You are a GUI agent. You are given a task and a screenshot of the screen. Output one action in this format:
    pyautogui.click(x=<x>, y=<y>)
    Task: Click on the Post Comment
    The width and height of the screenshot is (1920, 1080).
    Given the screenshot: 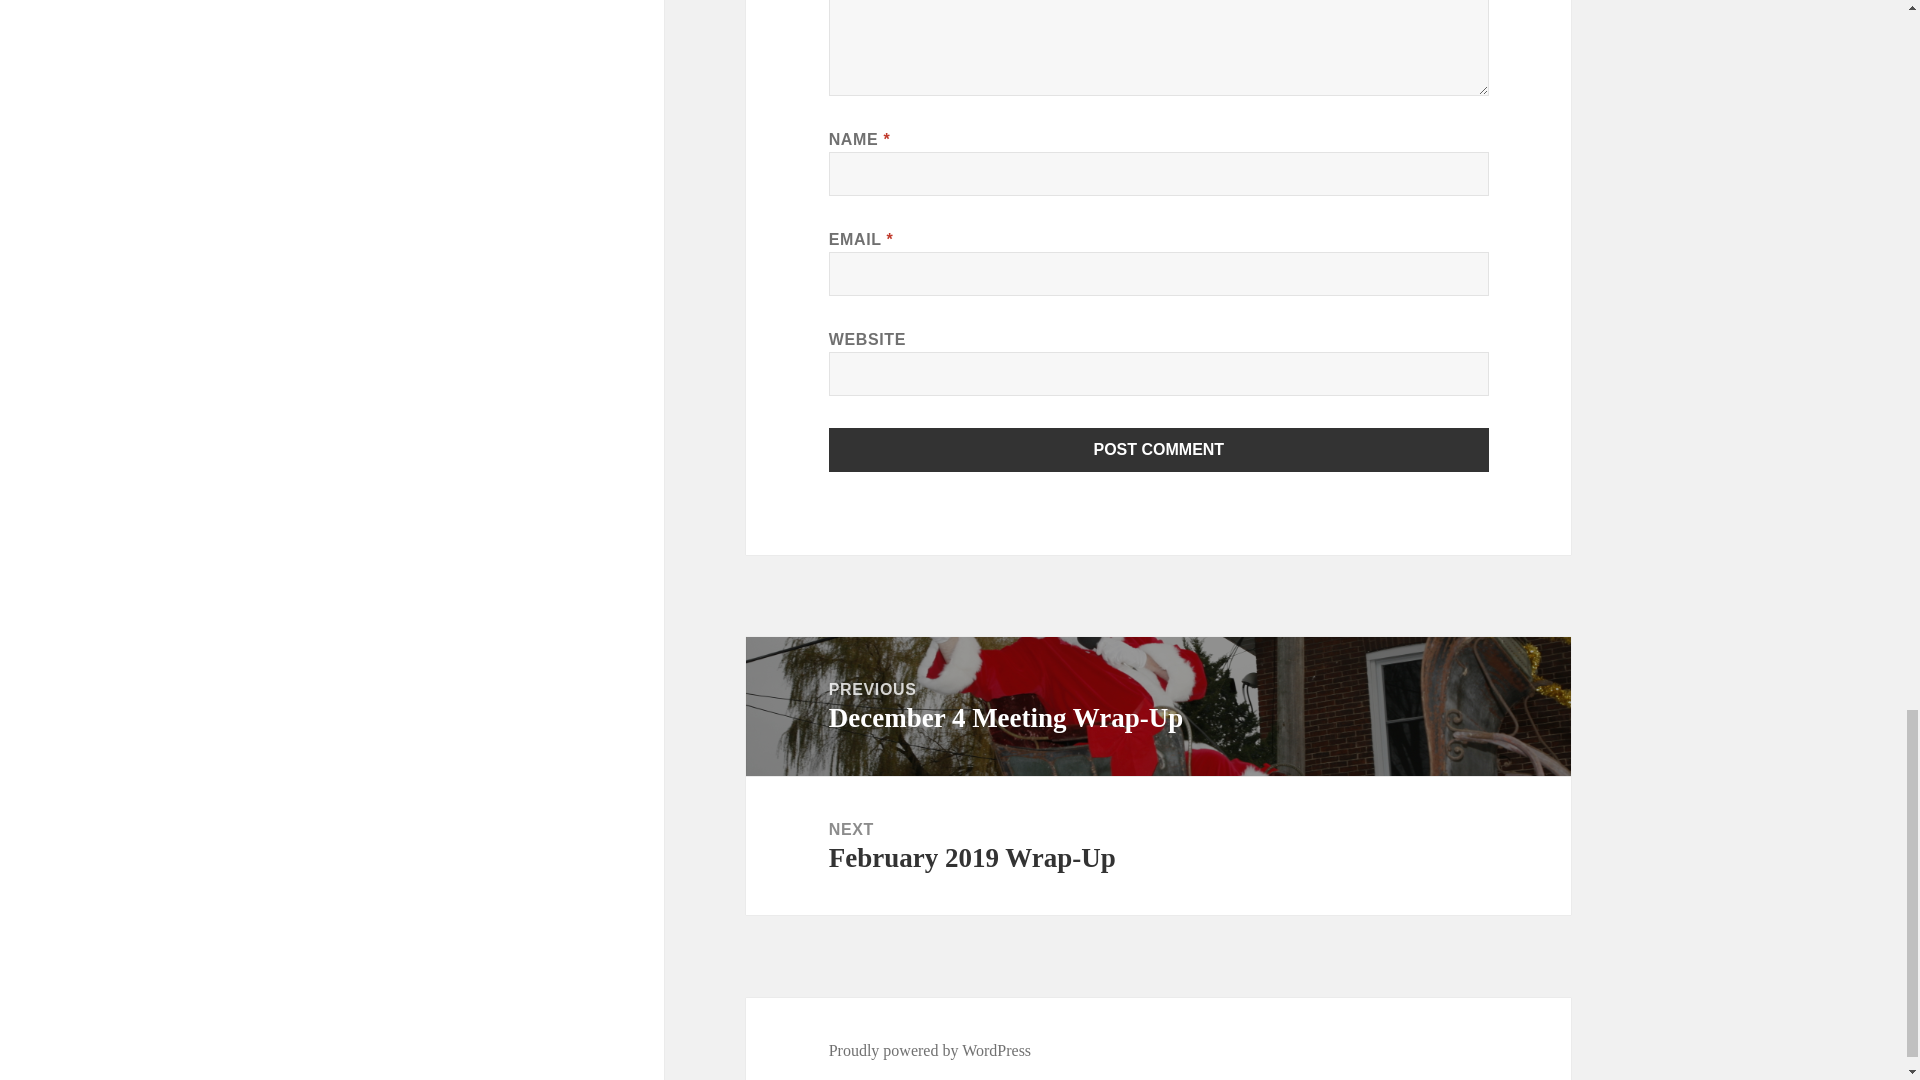 What is the action you would take?
    pyautogui.click(x=1158, y=706)
    